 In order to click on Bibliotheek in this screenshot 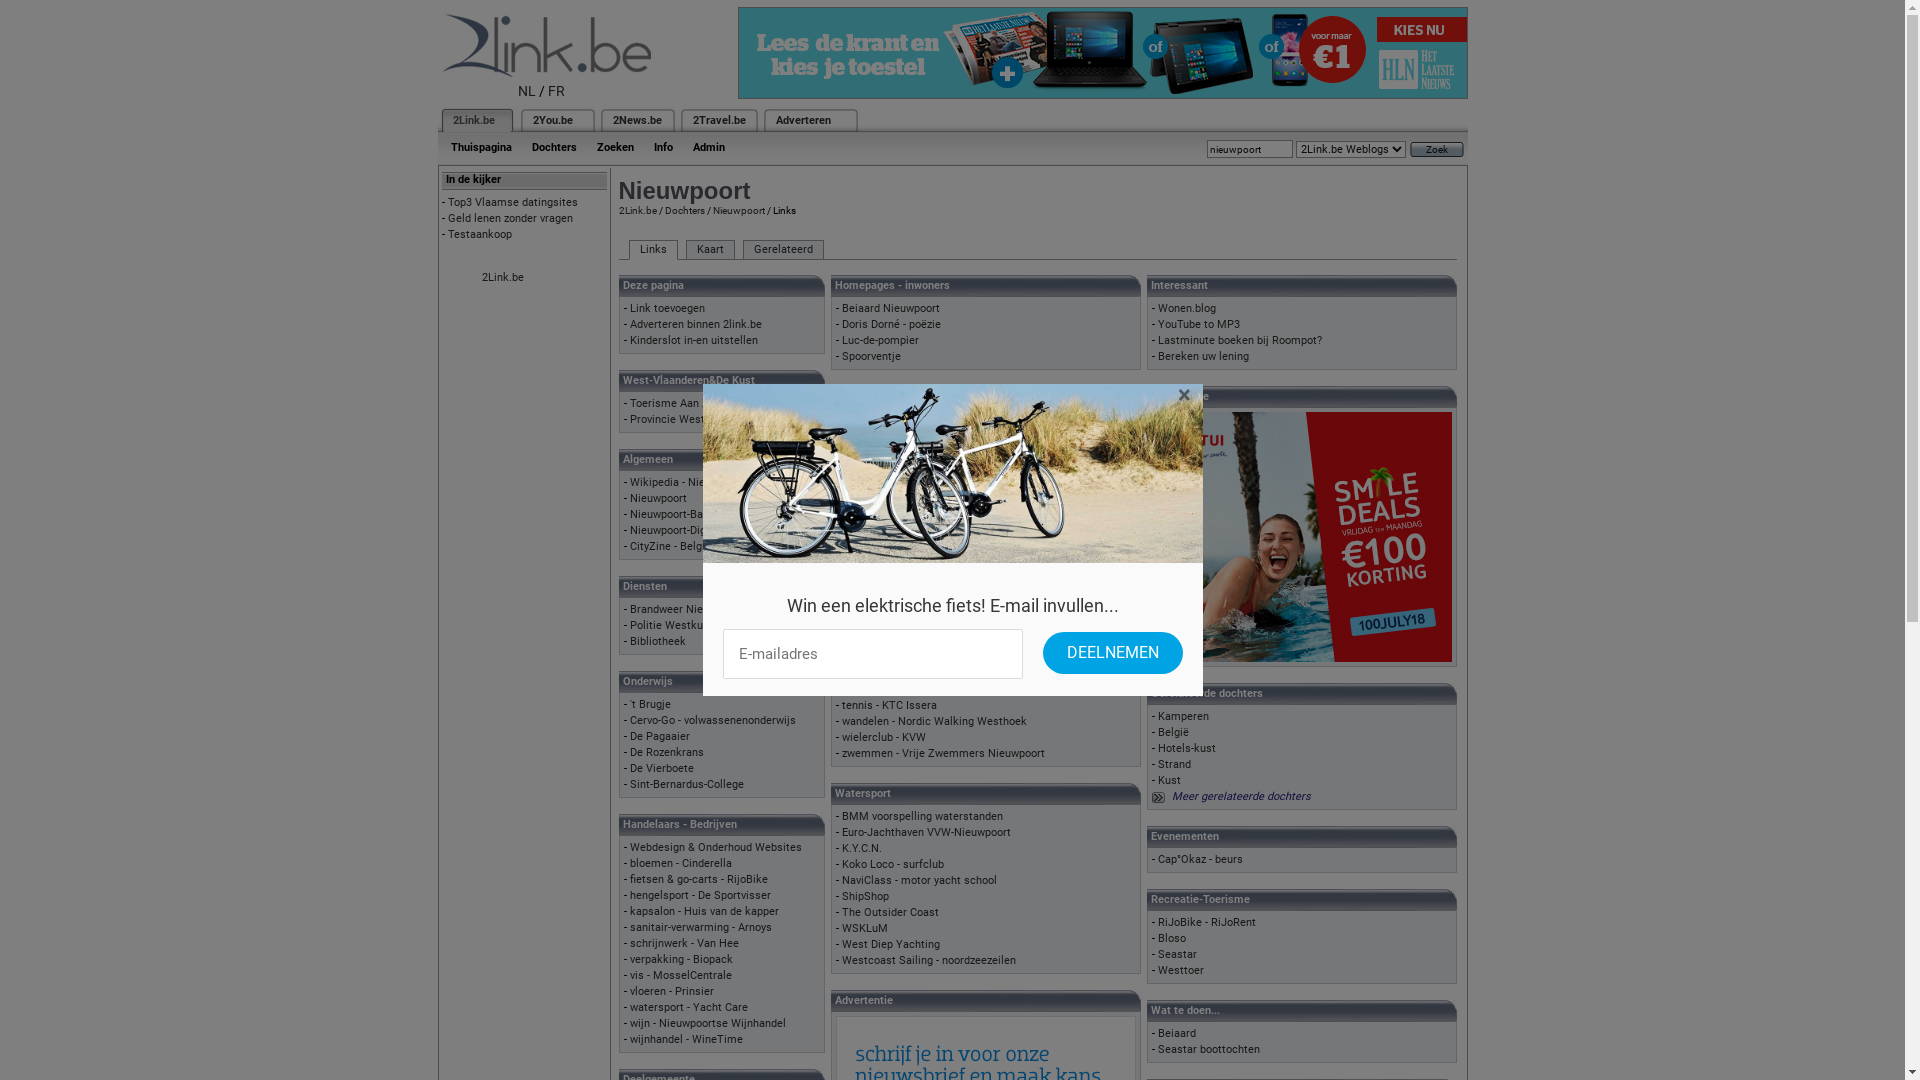, I will do `click(658, 641)`.